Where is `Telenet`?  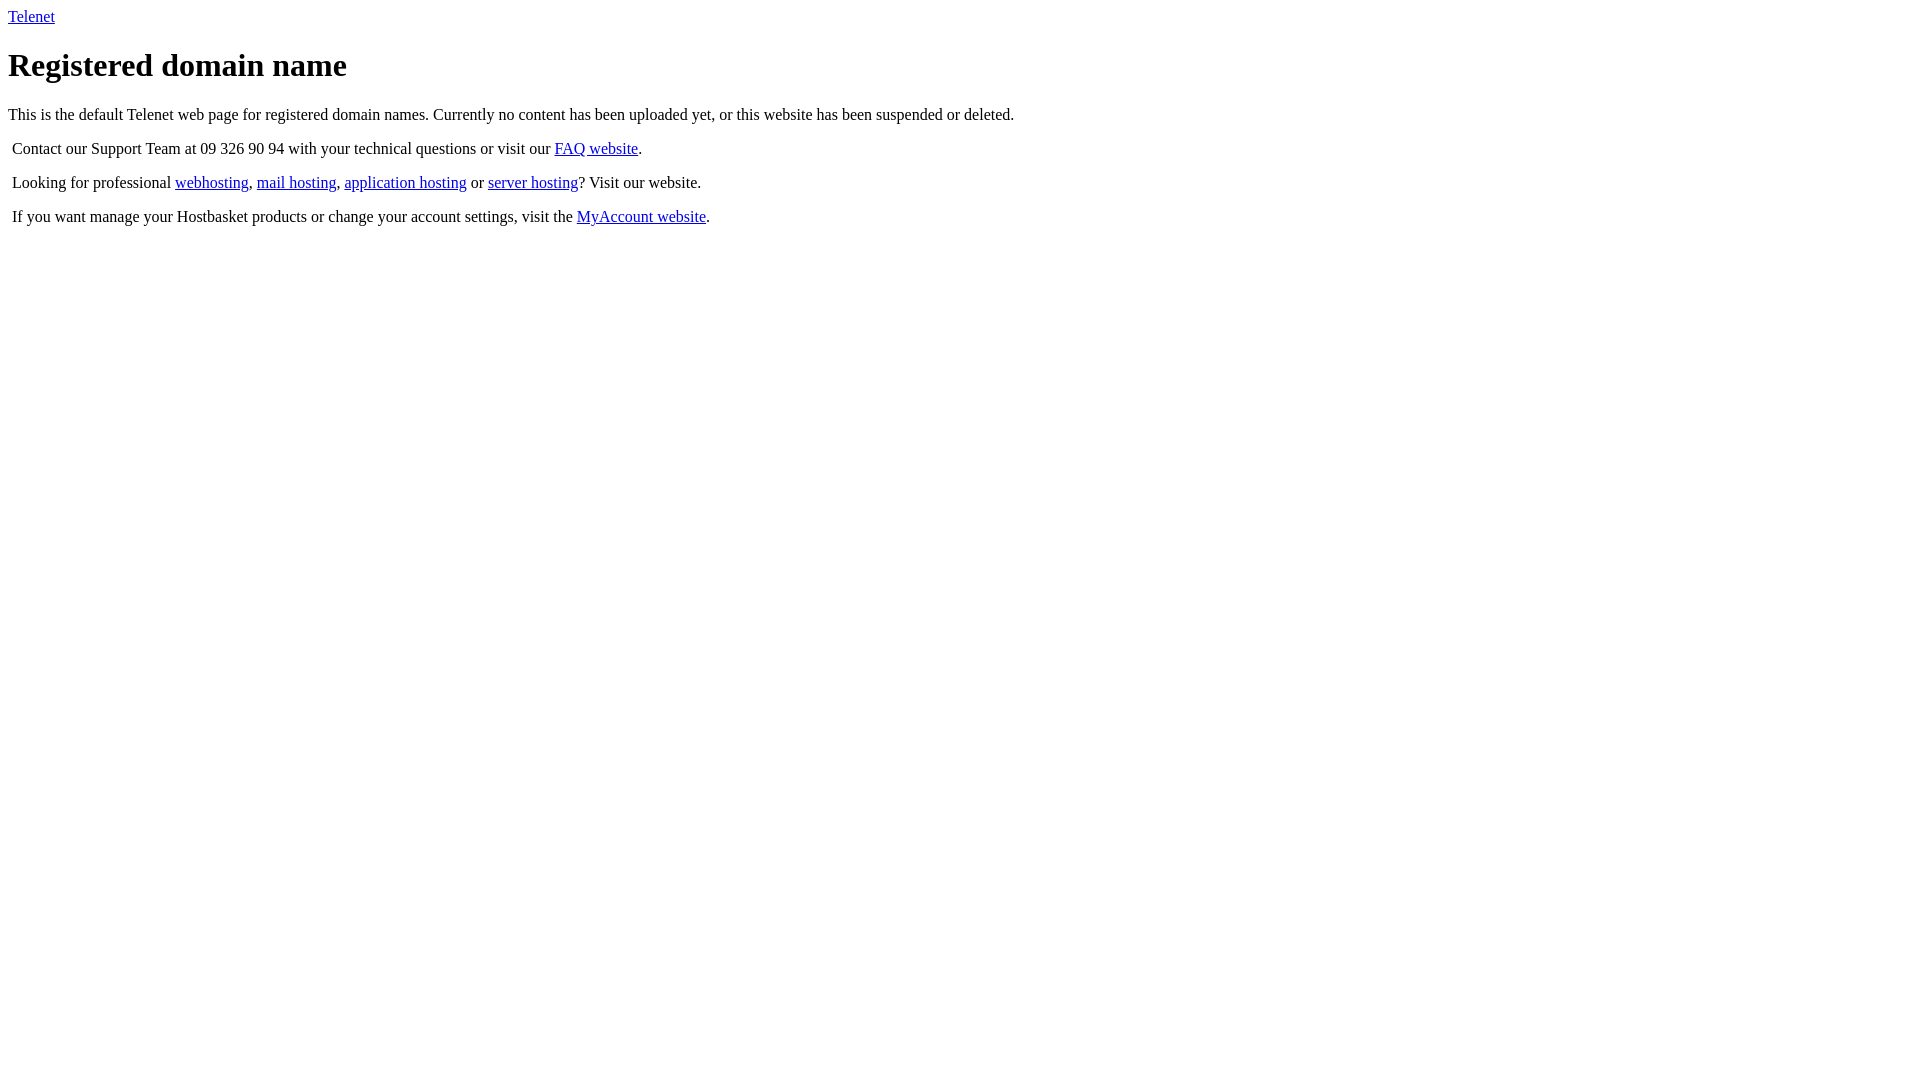 Telenet is located at coordinates (32, 16).